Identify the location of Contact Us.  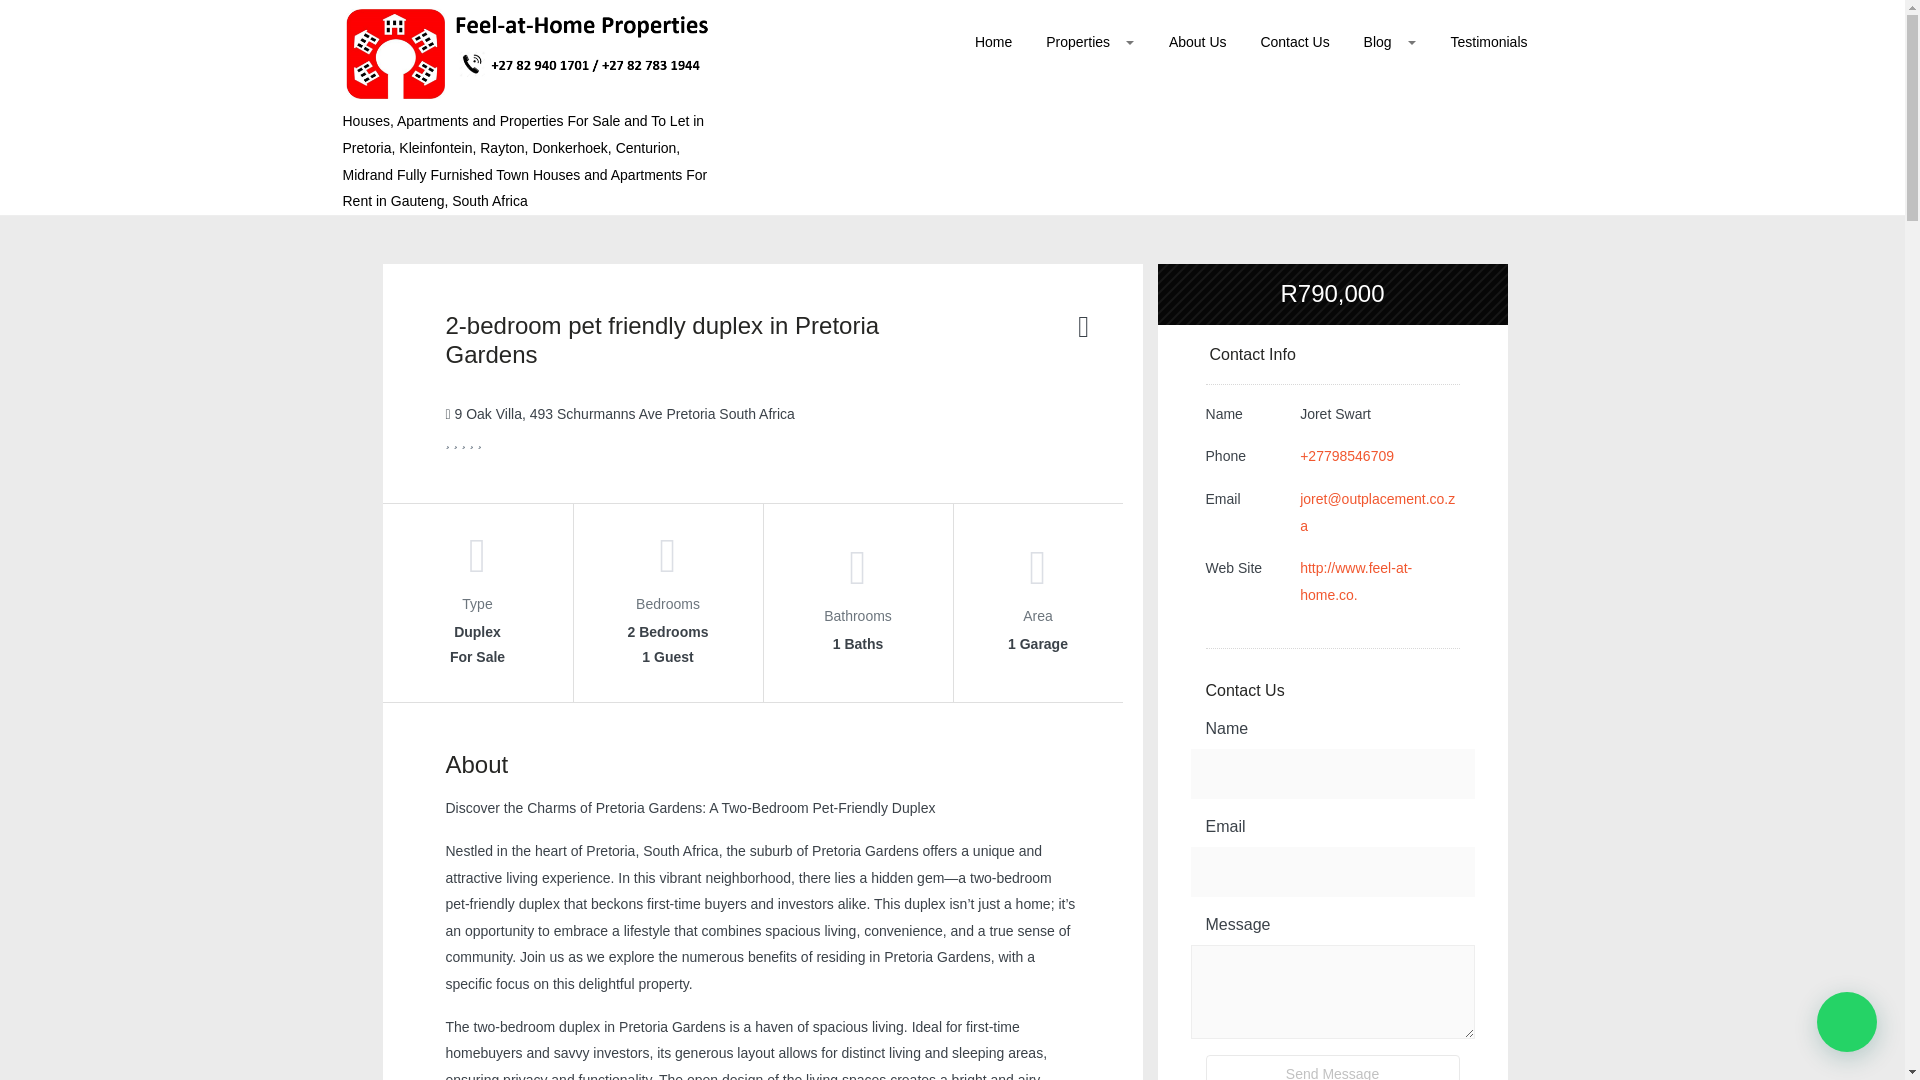
(1294, 48).